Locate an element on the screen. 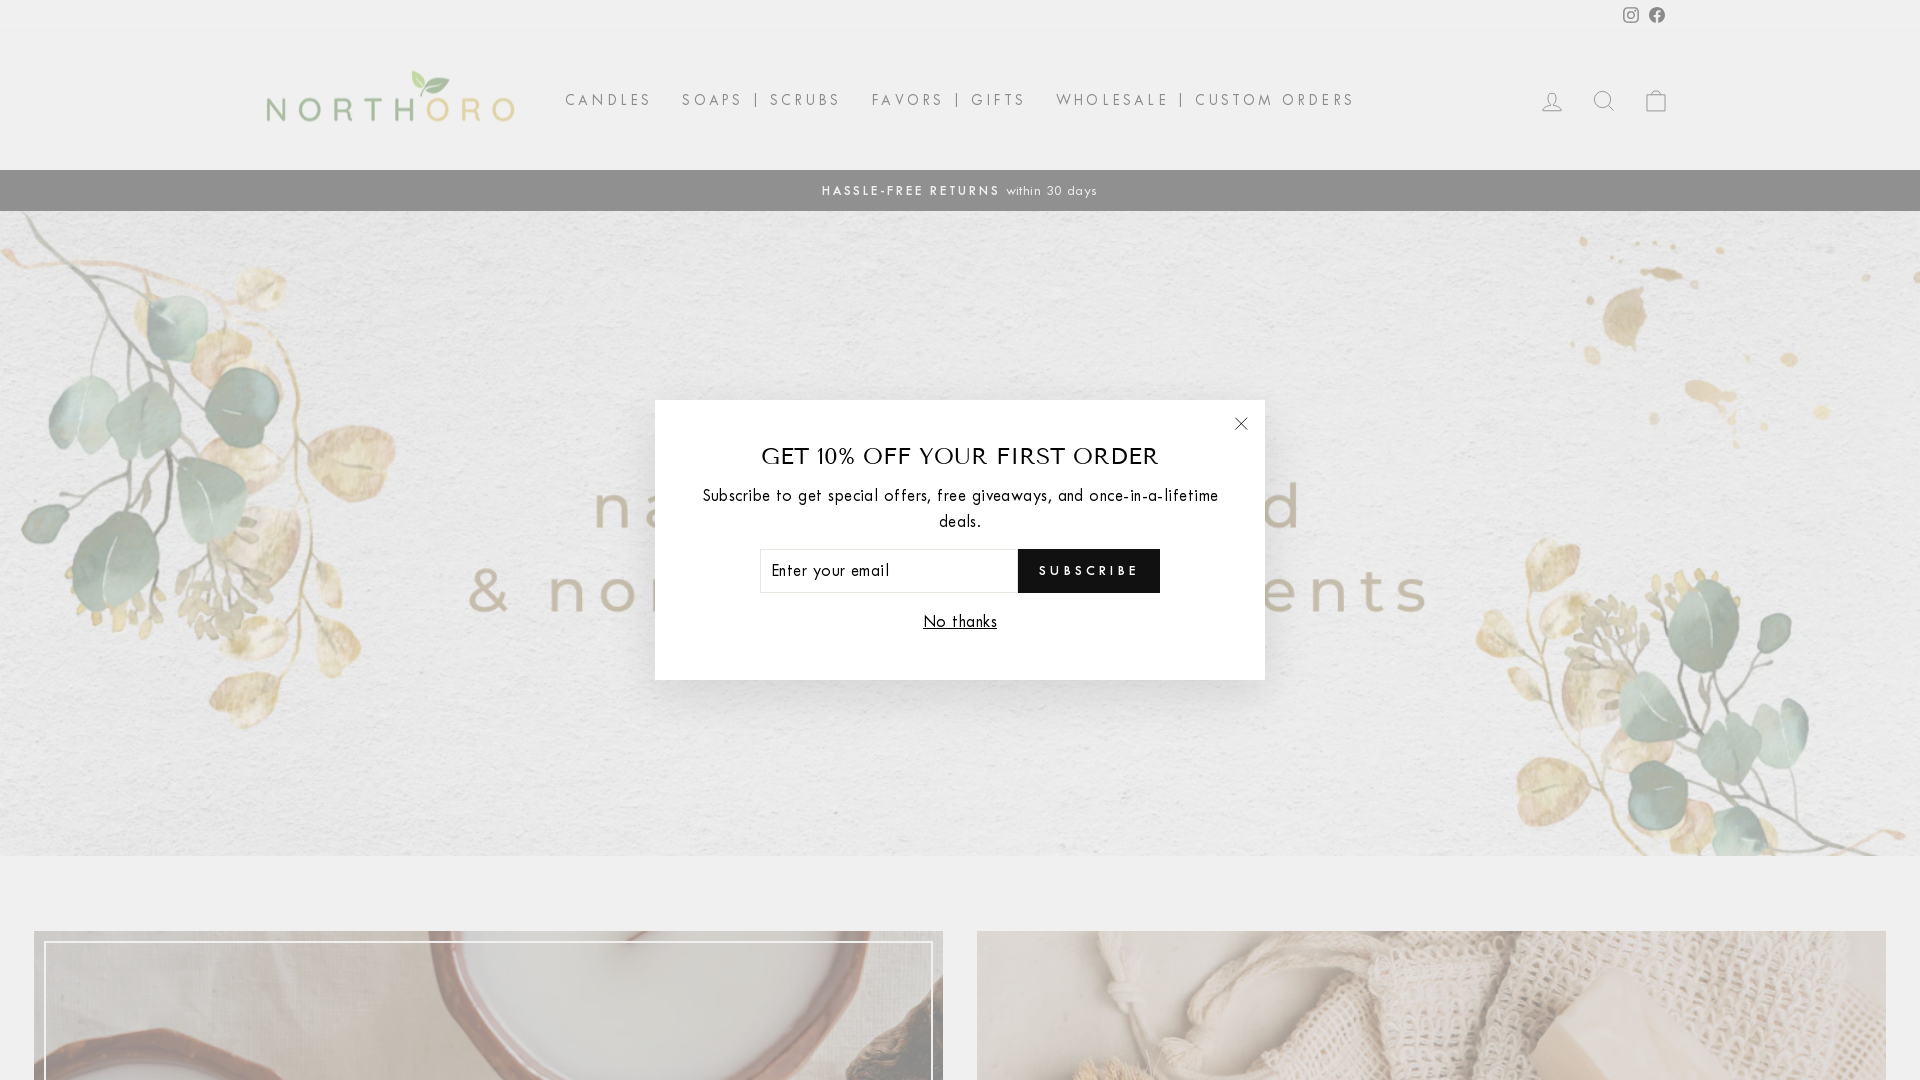  "Close (esc)" is located at coordinates (1241, 424).